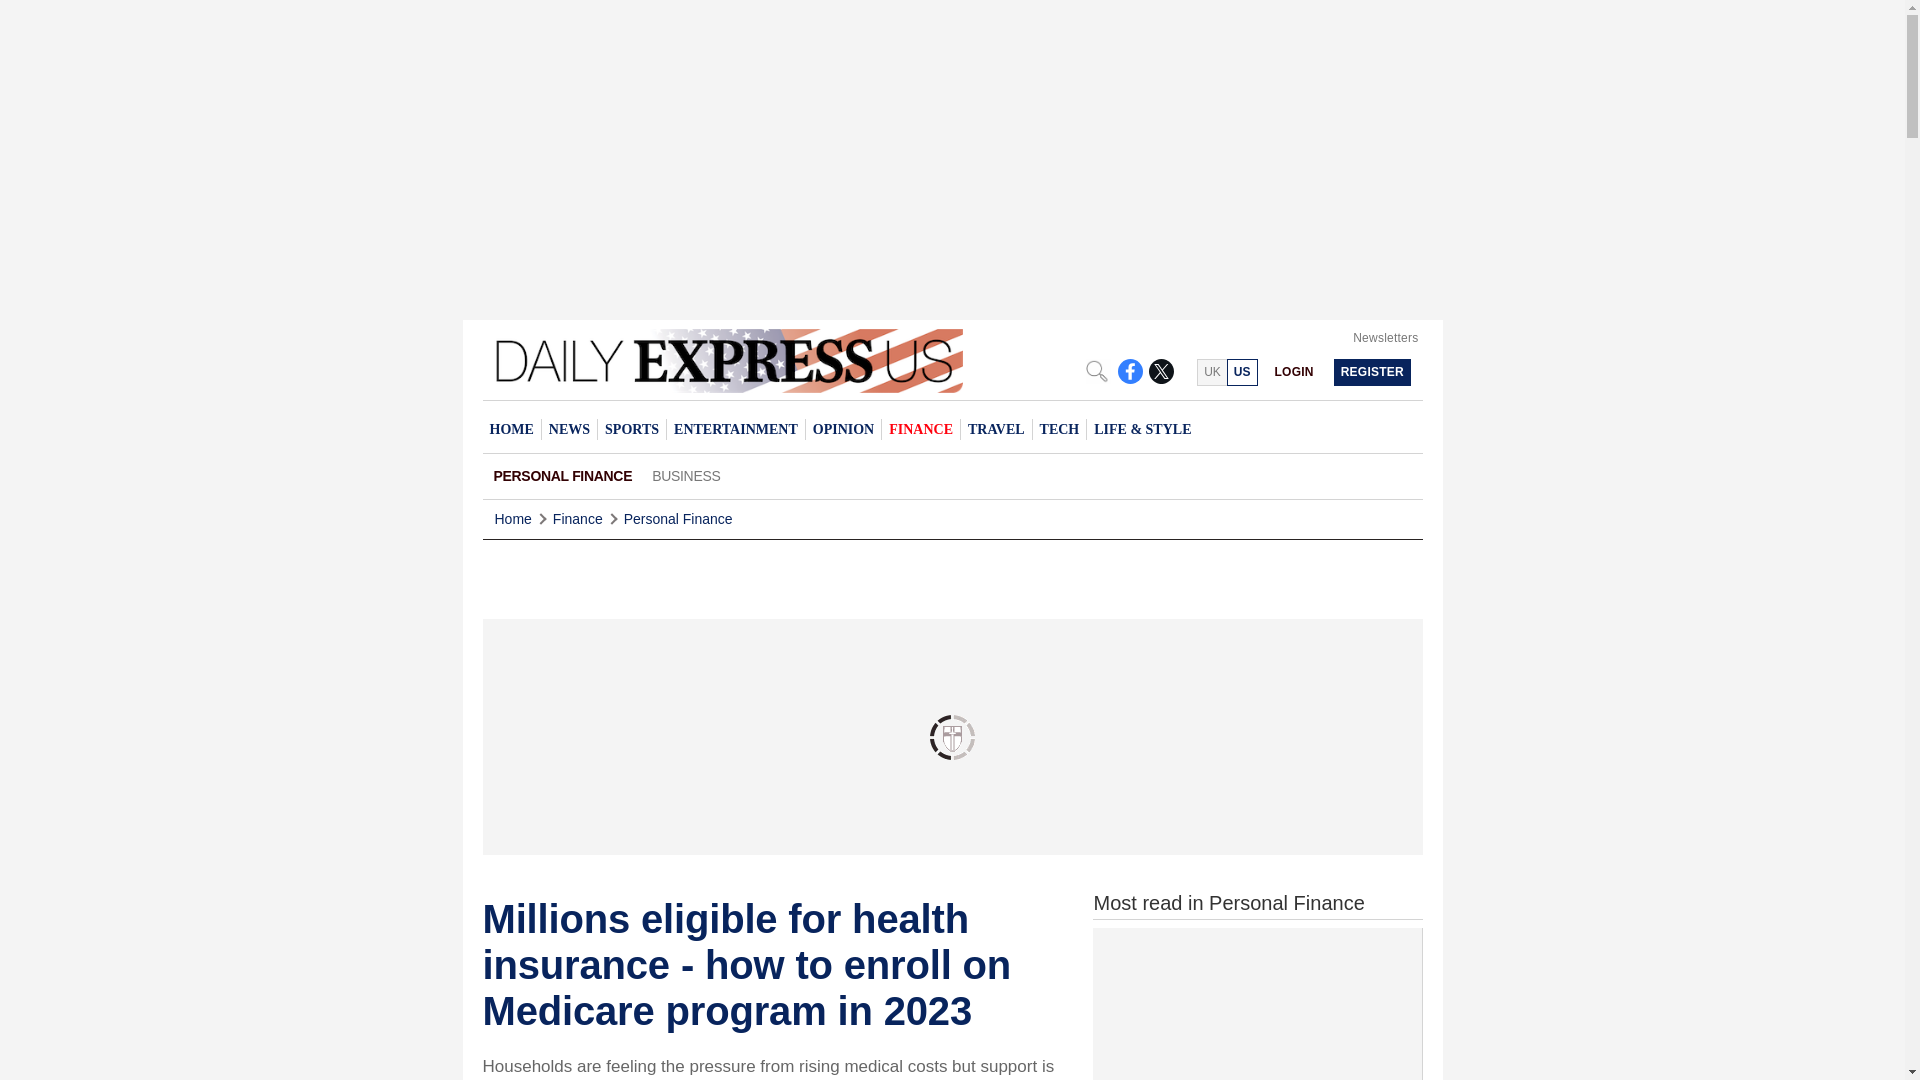 The height and width of the screenshot is (1080, 1920). I want to click on NEWS, so click(569, 429).